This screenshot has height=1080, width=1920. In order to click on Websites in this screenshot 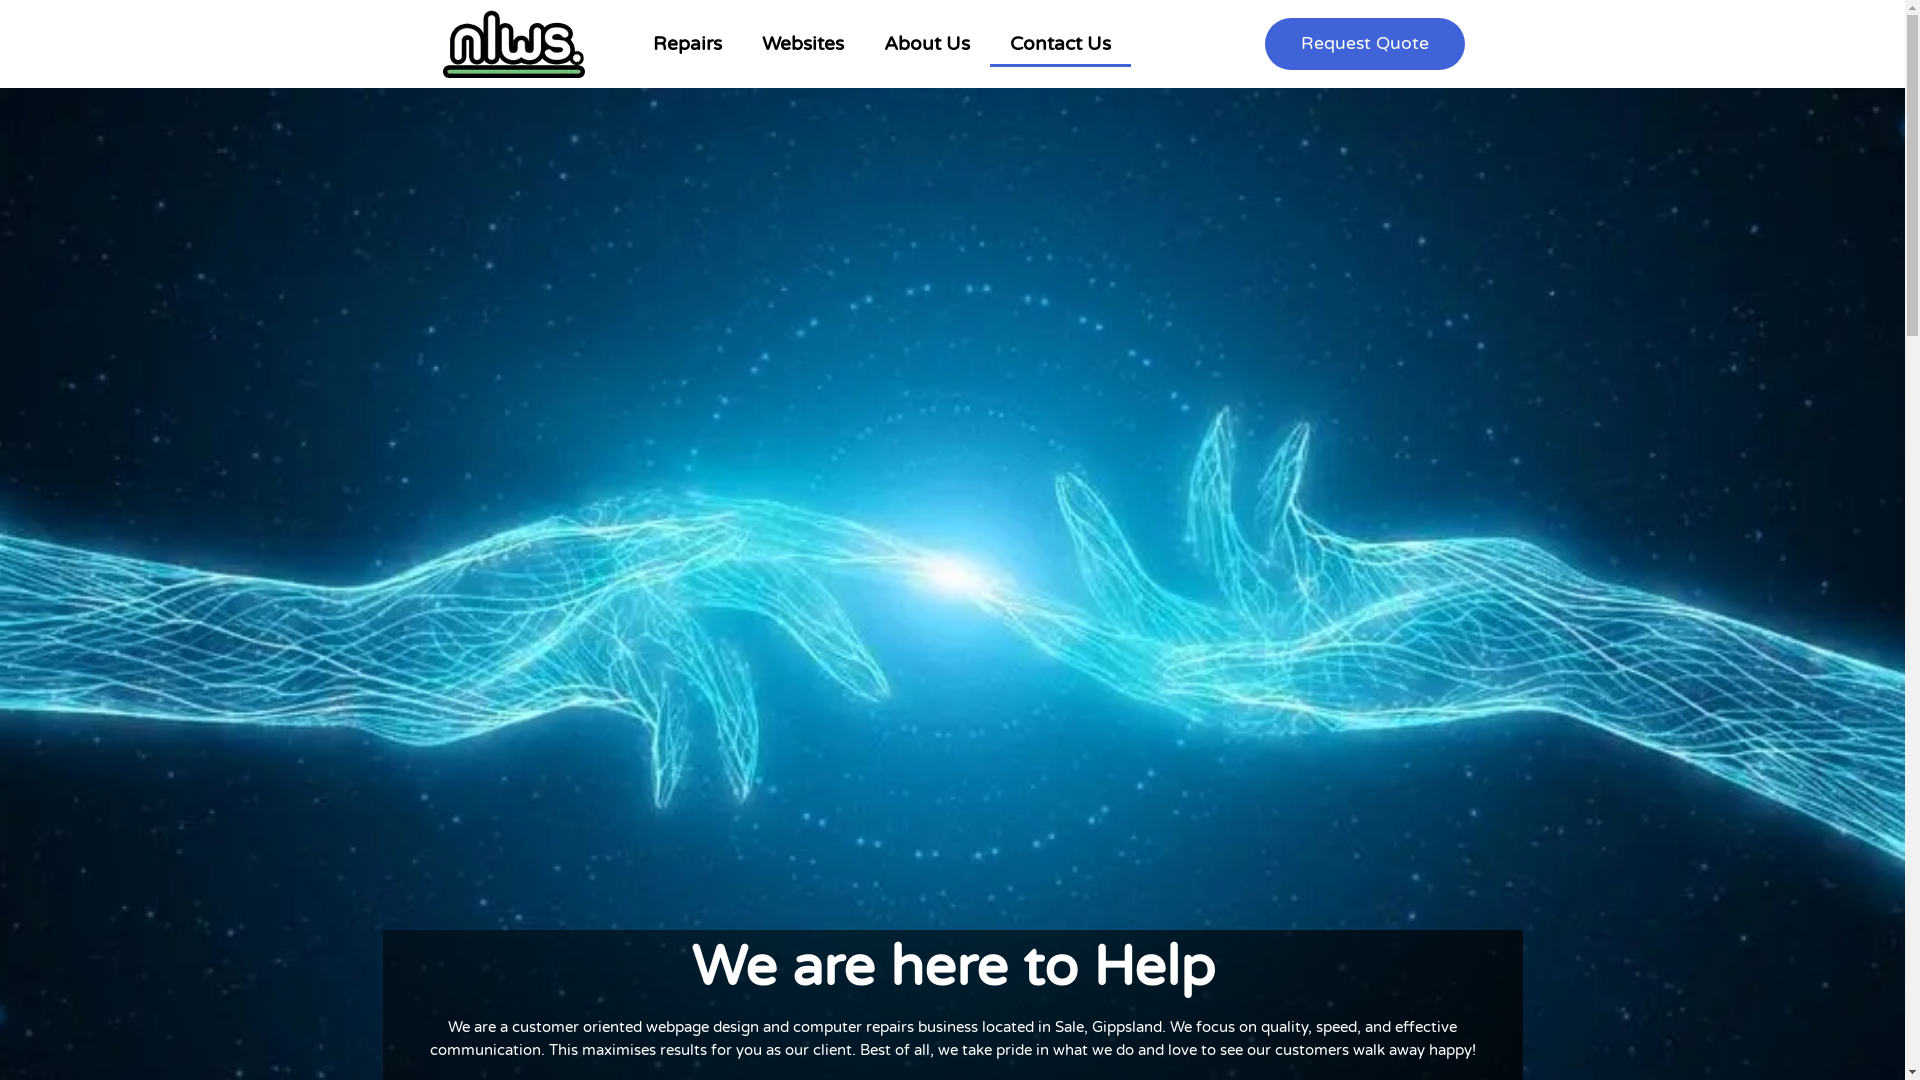, I will do `click(803, 44)`.